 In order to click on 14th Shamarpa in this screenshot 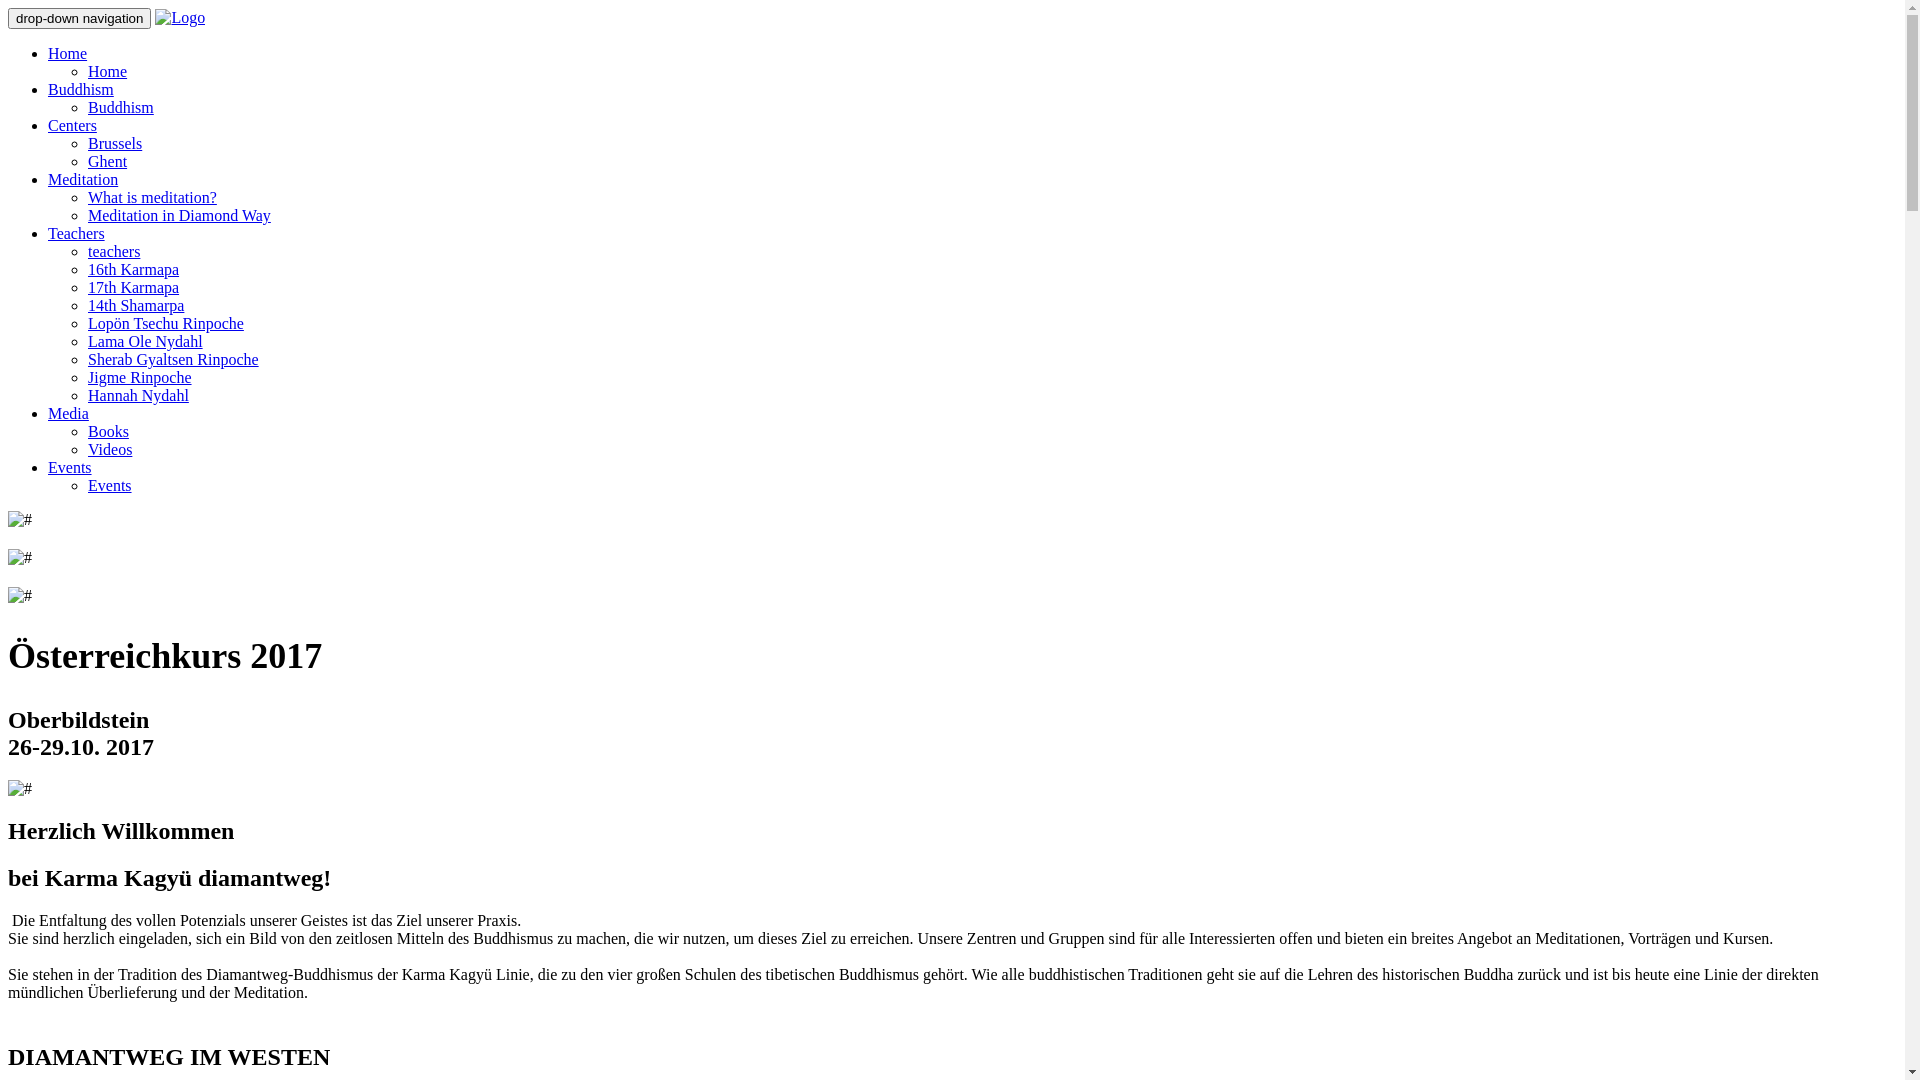, I will do `click(136, 306)`.